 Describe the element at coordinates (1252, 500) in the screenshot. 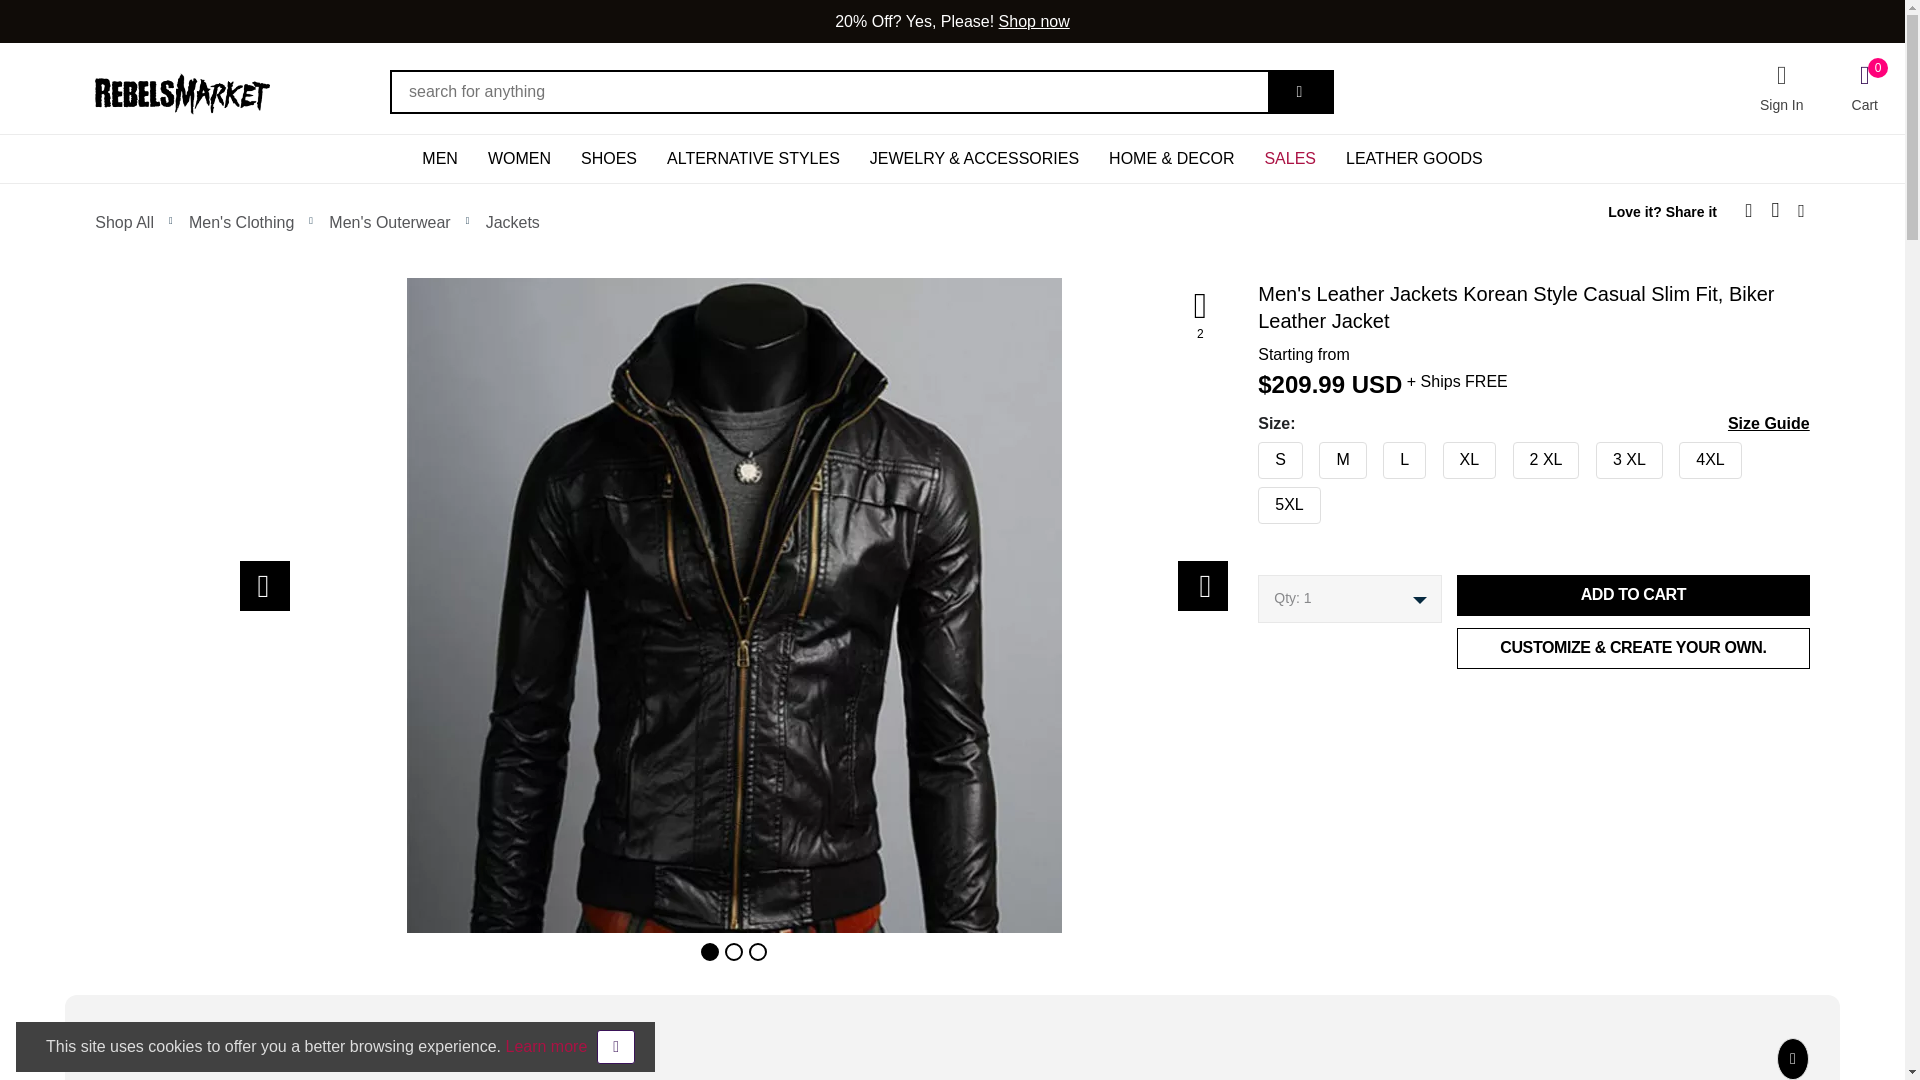

I see `5XL` at that location.